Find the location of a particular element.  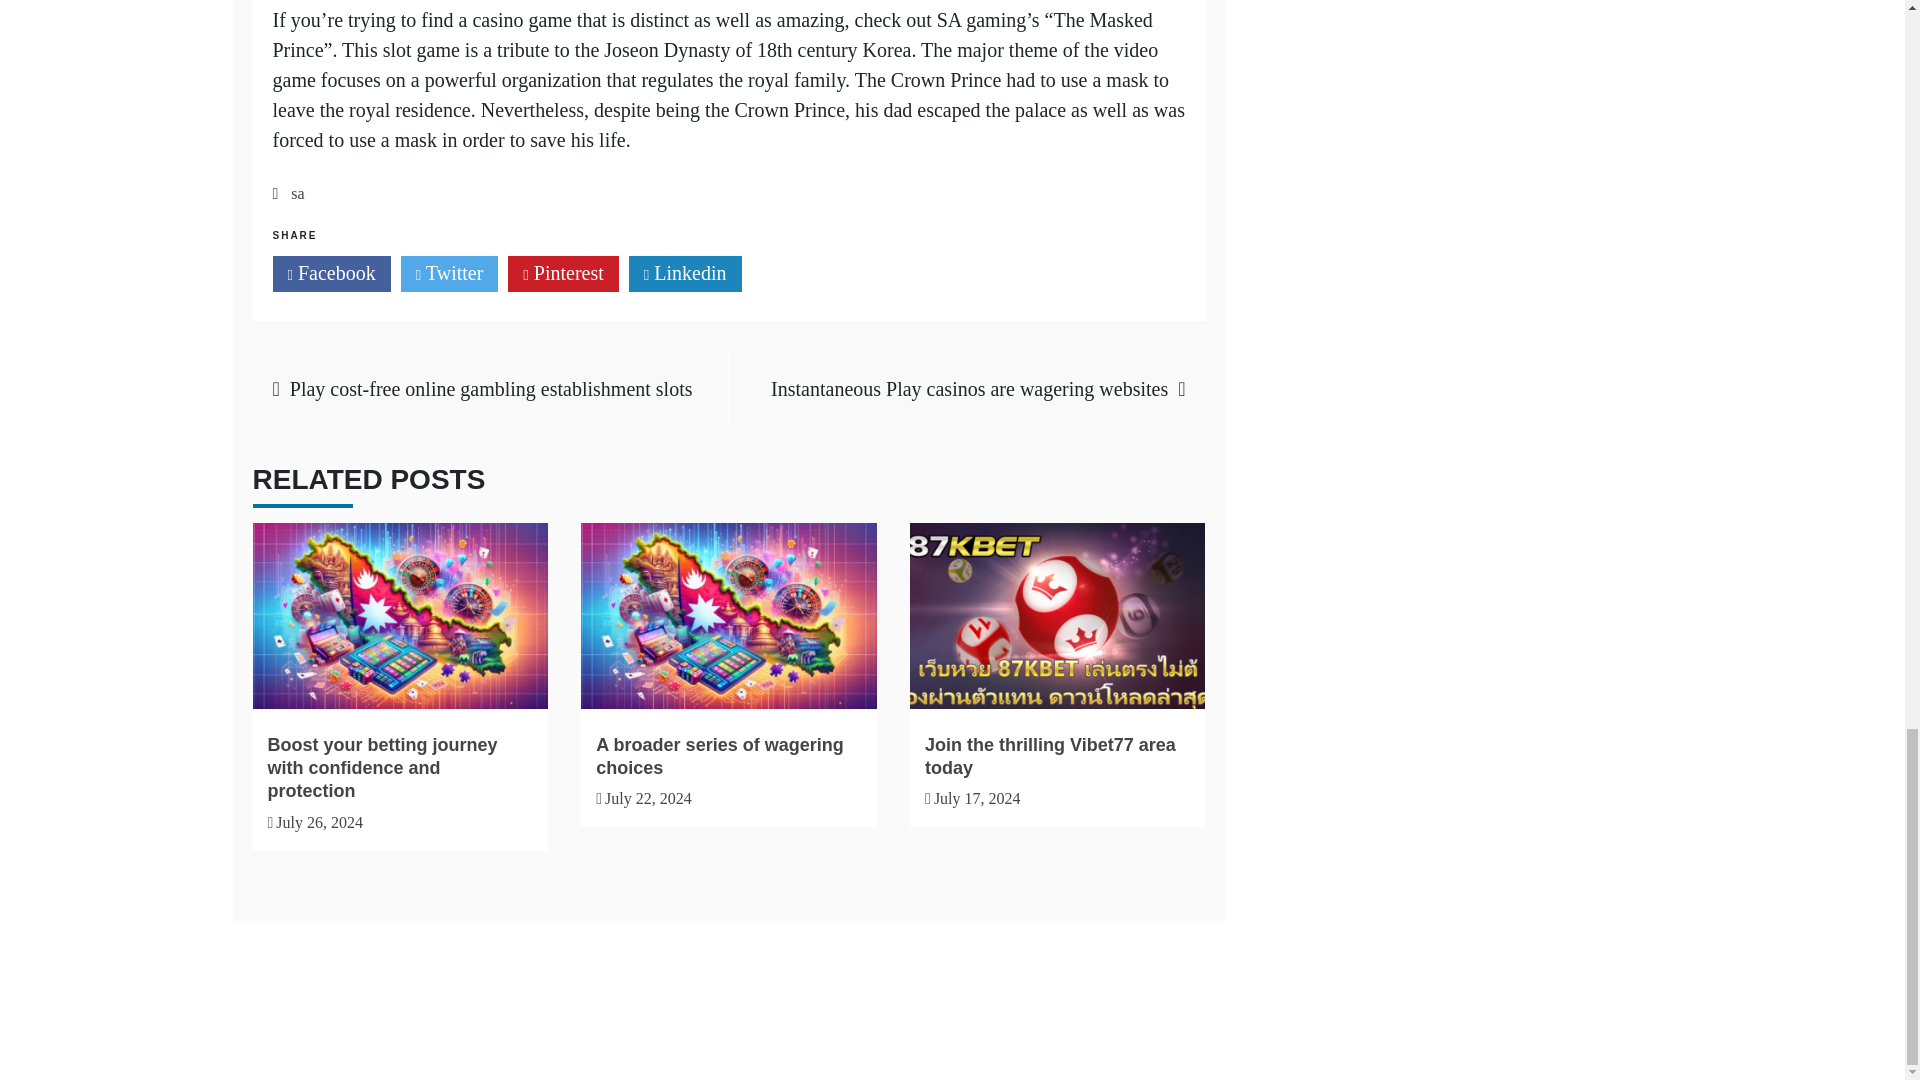

Instantaneous Play casinos are wagering websites is located at coordinates (969, 388).